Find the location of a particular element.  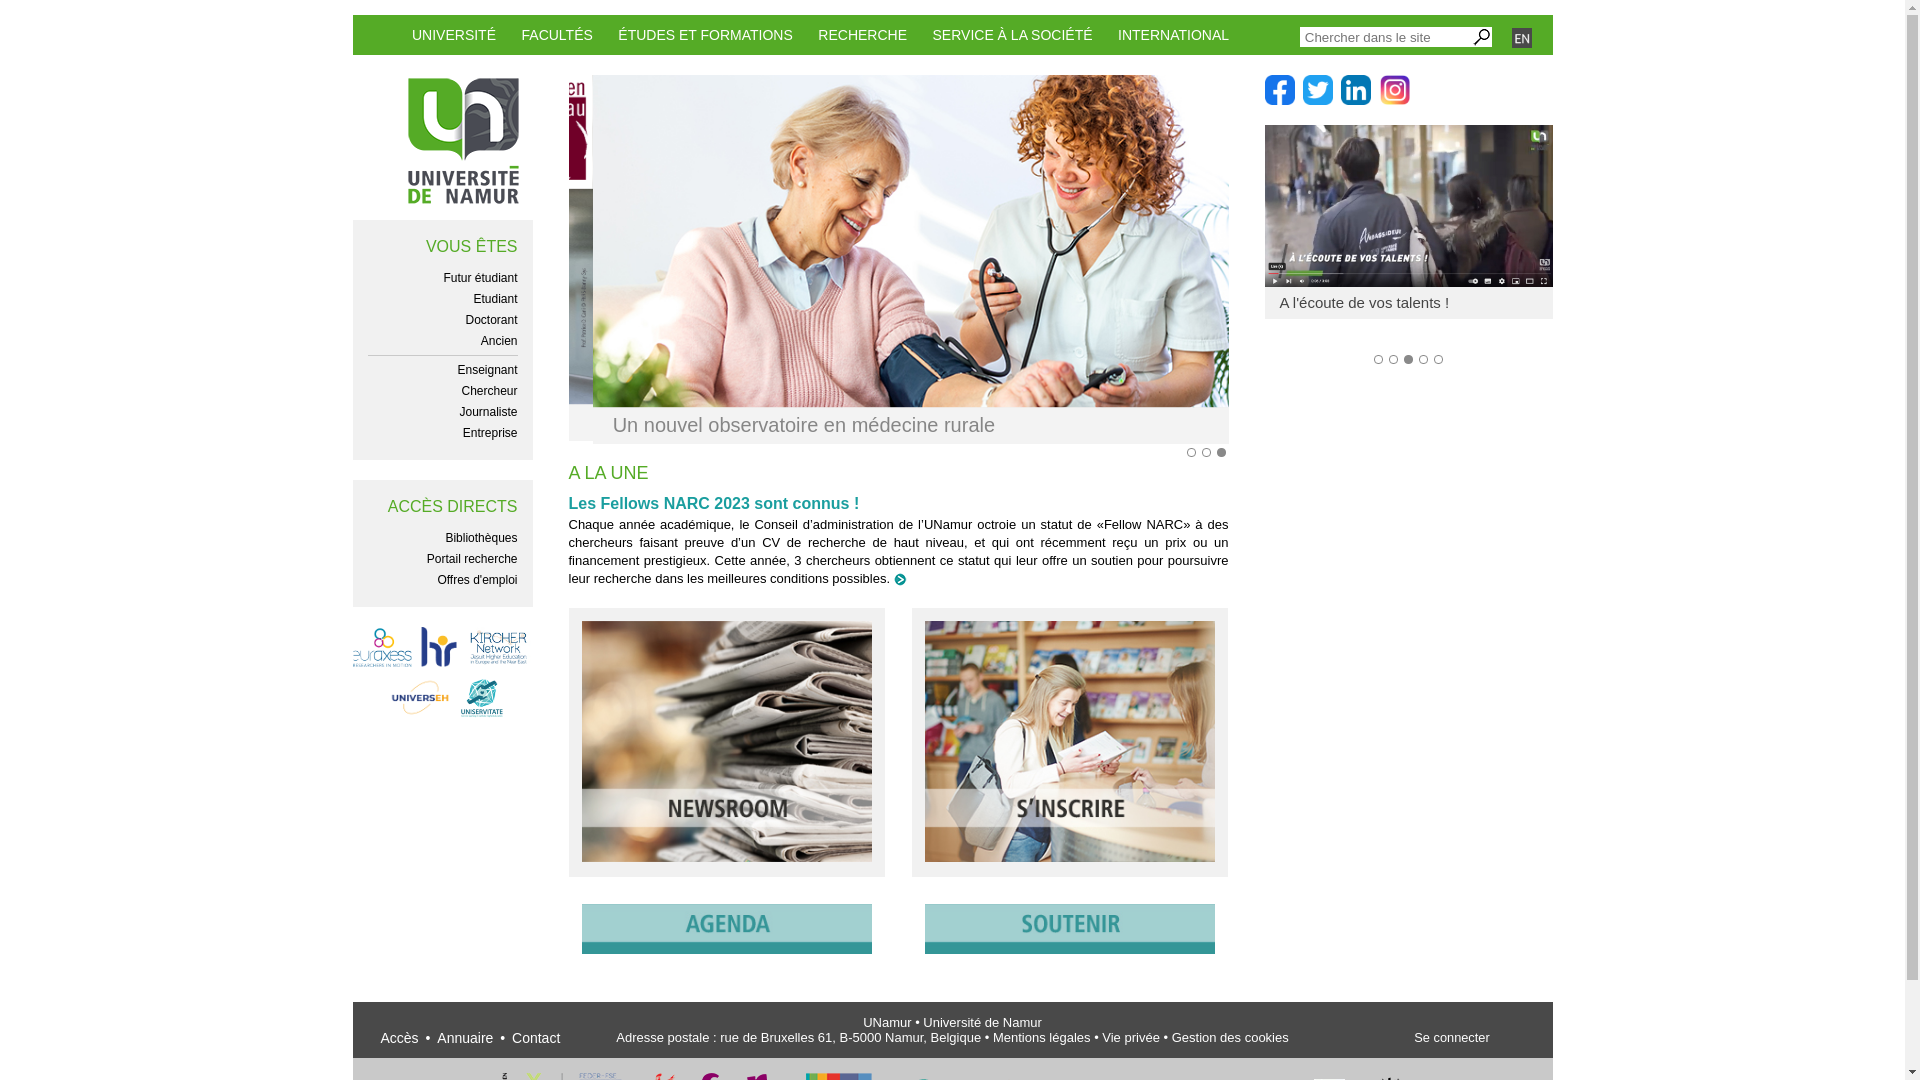

Aller au contenu. is located at coordinates (394, 40).